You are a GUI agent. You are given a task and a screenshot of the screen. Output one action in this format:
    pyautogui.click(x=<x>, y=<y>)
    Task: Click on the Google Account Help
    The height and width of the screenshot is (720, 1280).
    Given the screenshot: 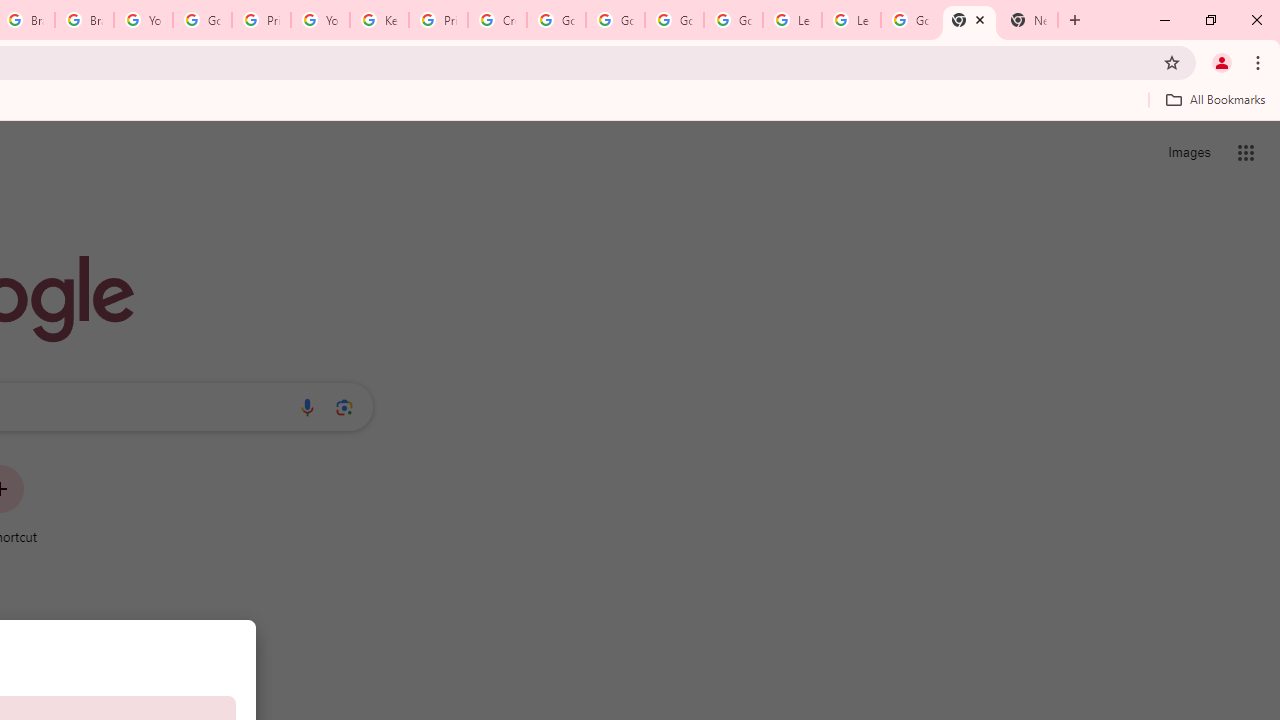 What is the action you would take?
    pyautogui.click(x=556, y=20)
    